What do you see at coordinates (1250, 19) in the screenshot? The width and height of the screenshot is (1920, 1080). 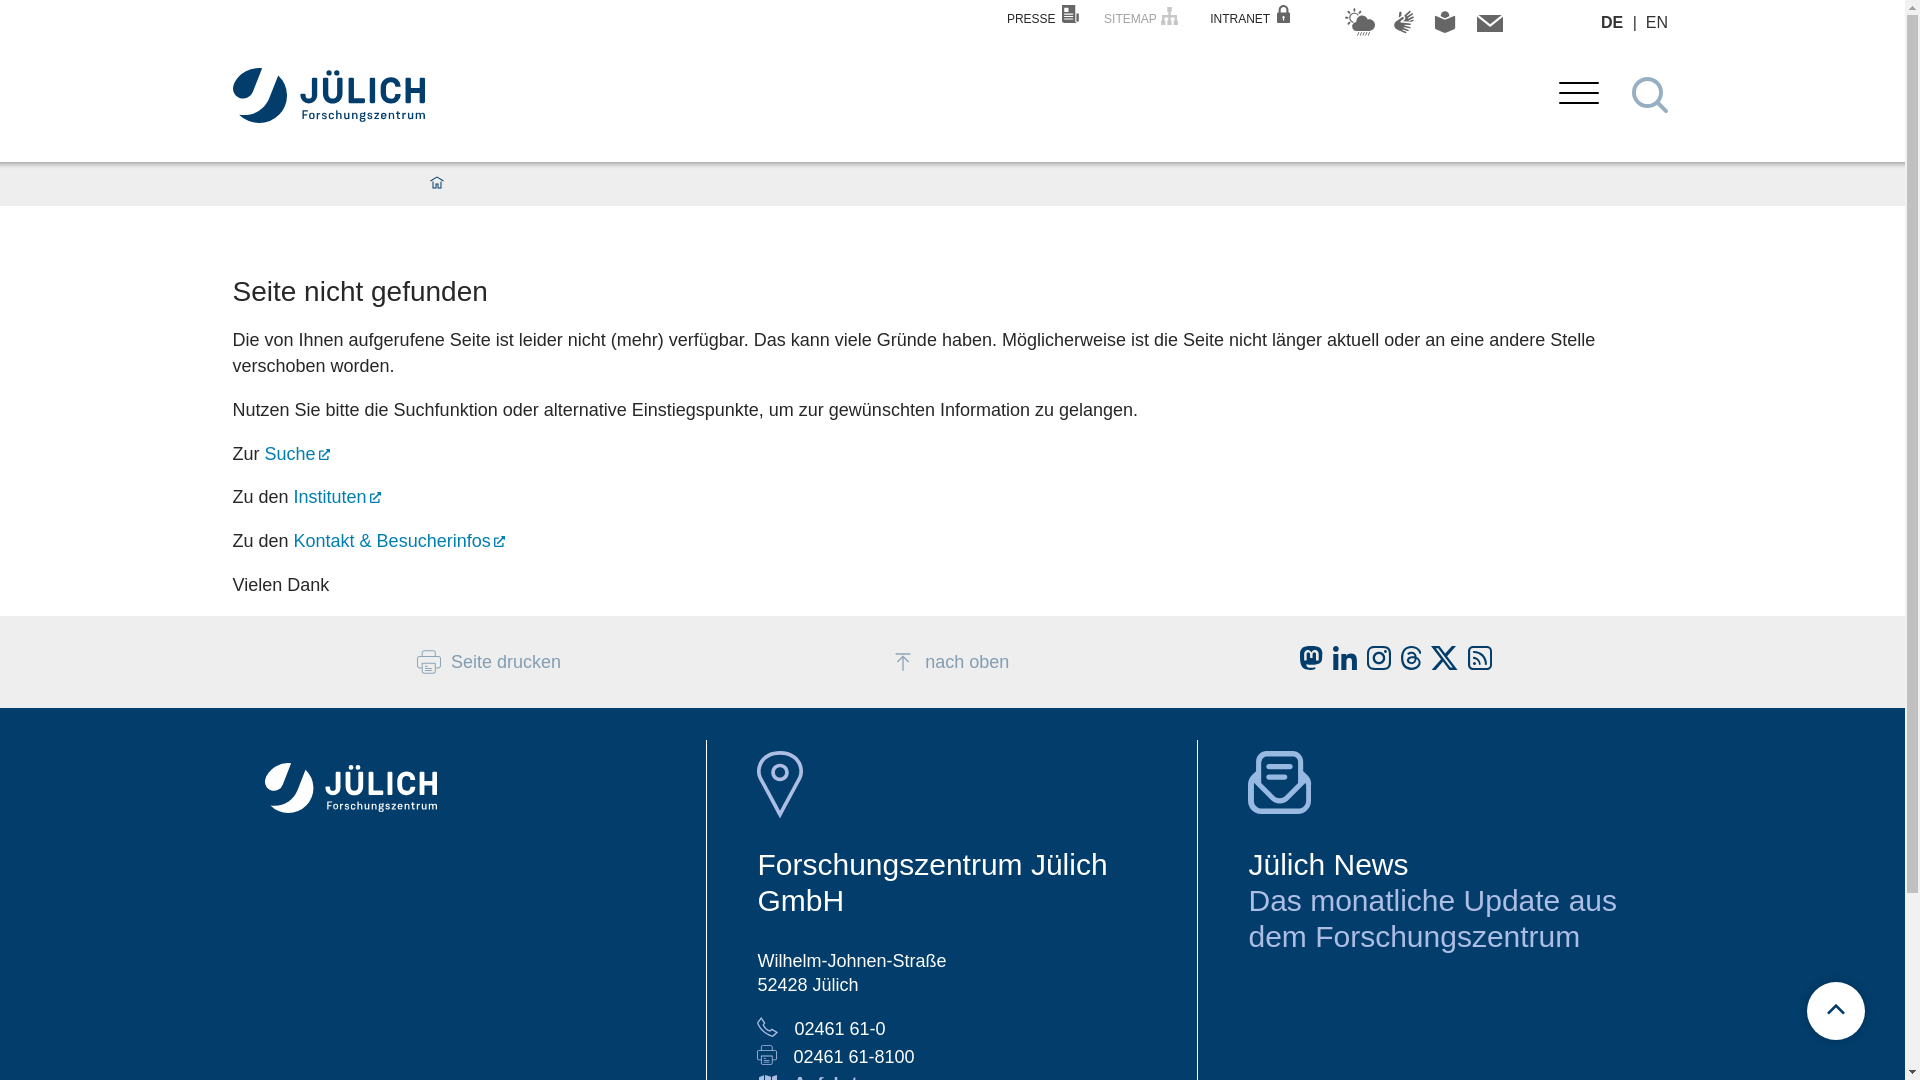 I see `Intranet` at bounding box center [1250, 19].